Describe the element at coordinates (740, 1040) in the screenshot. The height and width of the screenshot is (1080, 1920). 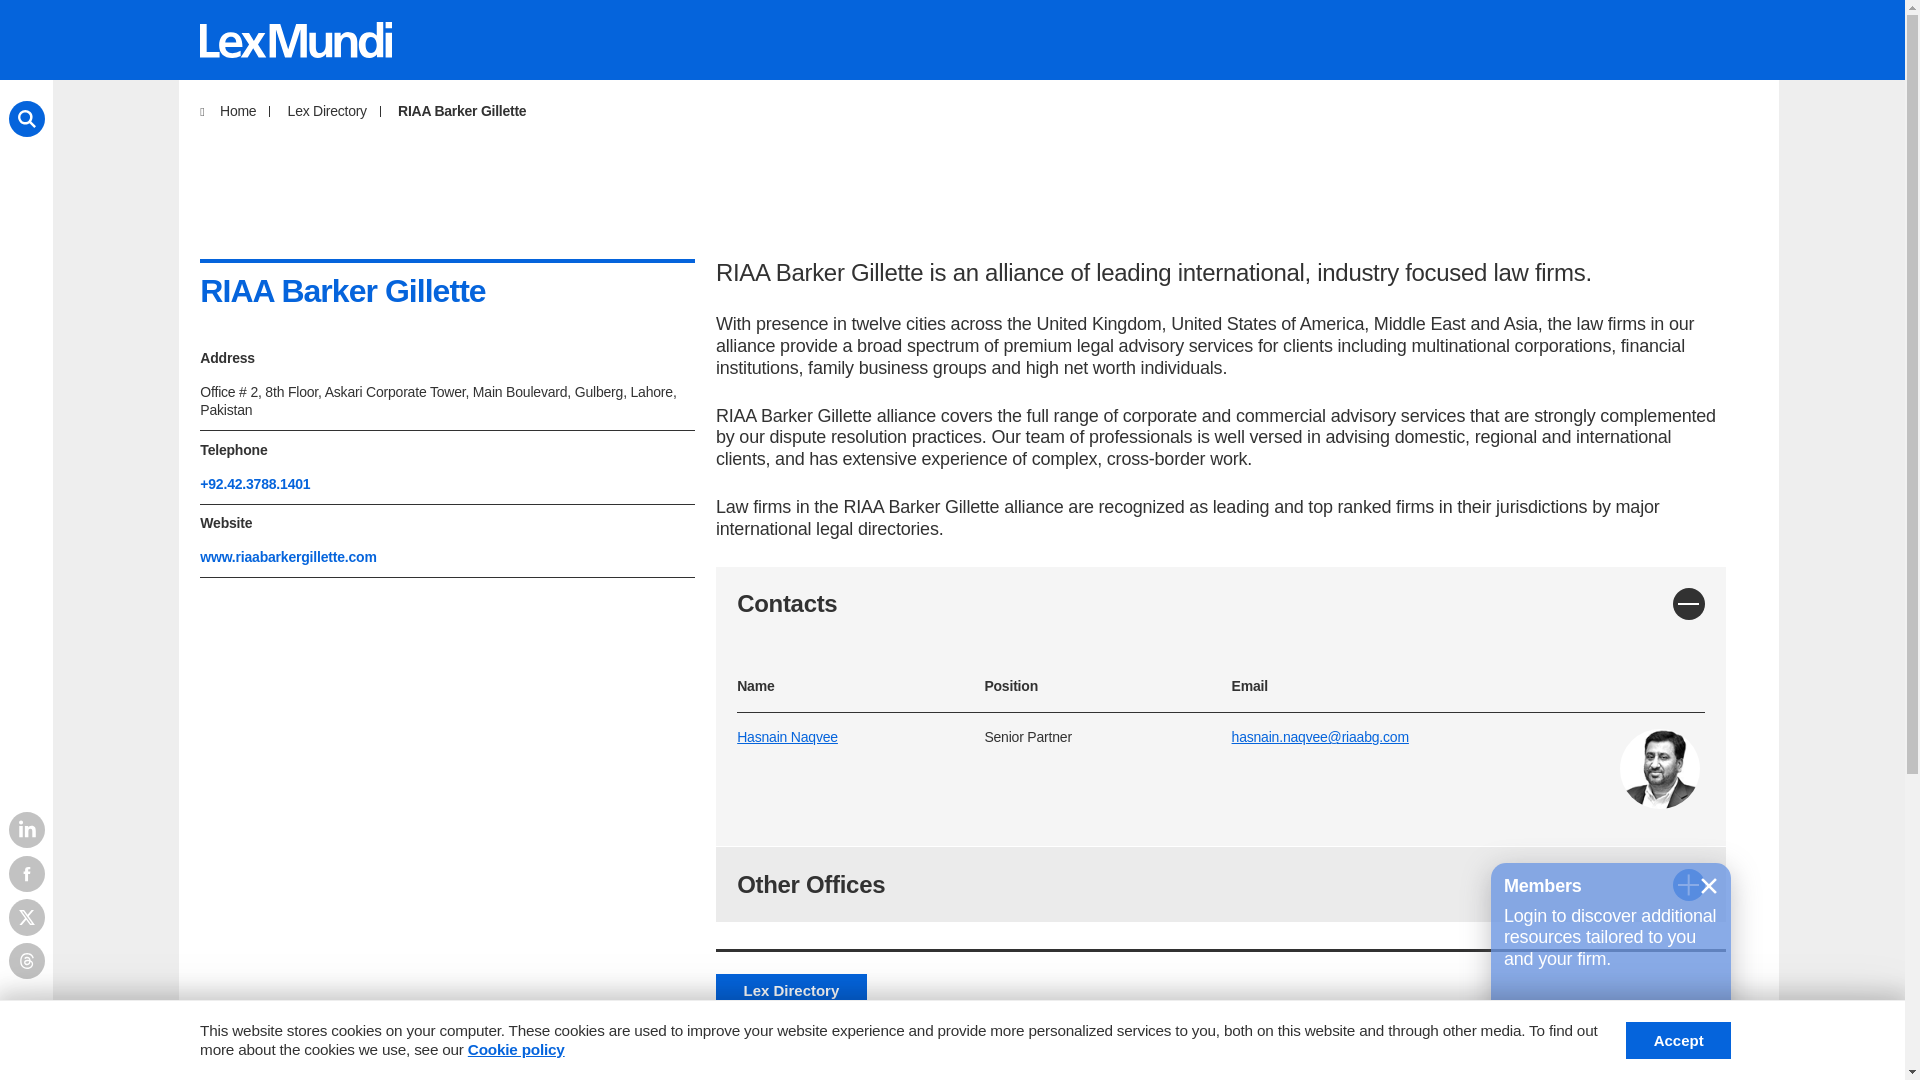
I see `Global Reach` at that location.